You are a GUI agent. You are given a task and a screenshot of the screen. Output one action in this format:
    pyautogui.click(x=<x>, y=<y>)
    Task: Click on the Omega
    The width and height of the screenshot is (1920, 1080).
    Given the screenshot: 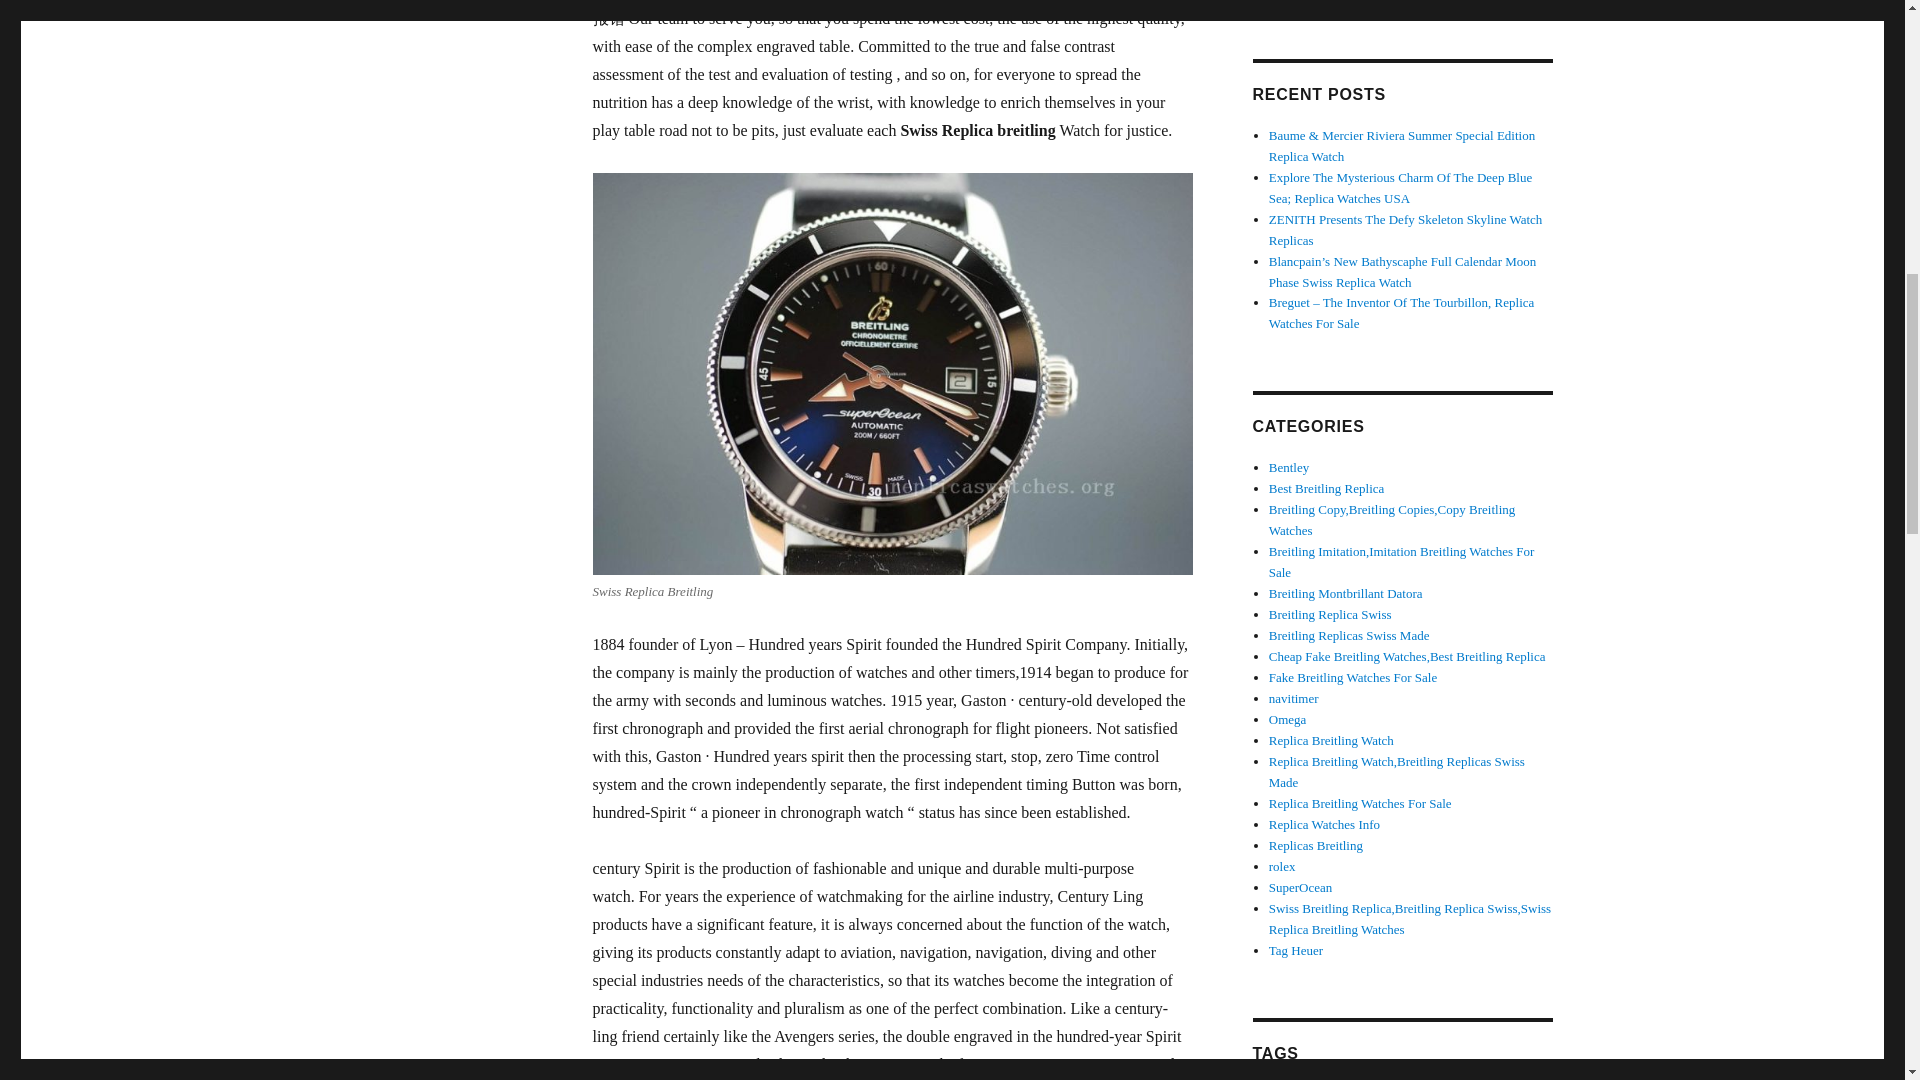 What is the action you would take?
    pyautogui.click(x=1288, y=718)
    